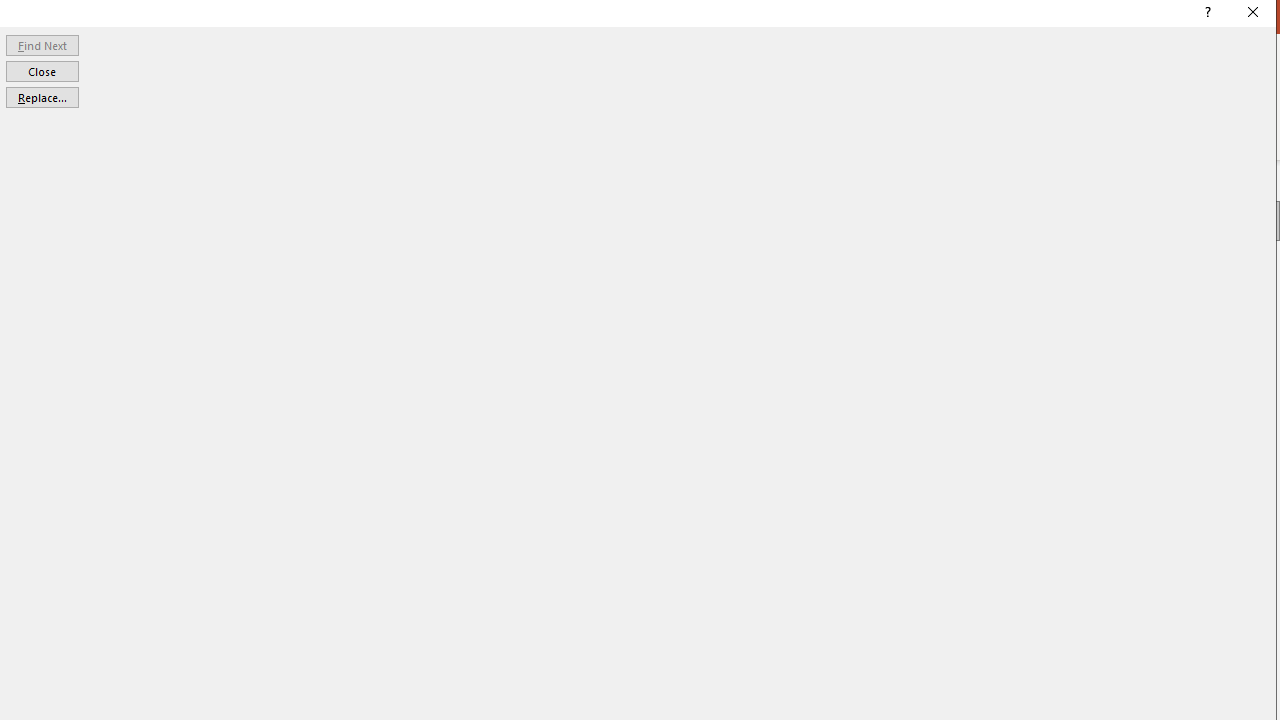 This screenshot has height=720, width=1280. Describe the element at coordinates (42, 44) in the screenshot. I see `Find Next` at that location.